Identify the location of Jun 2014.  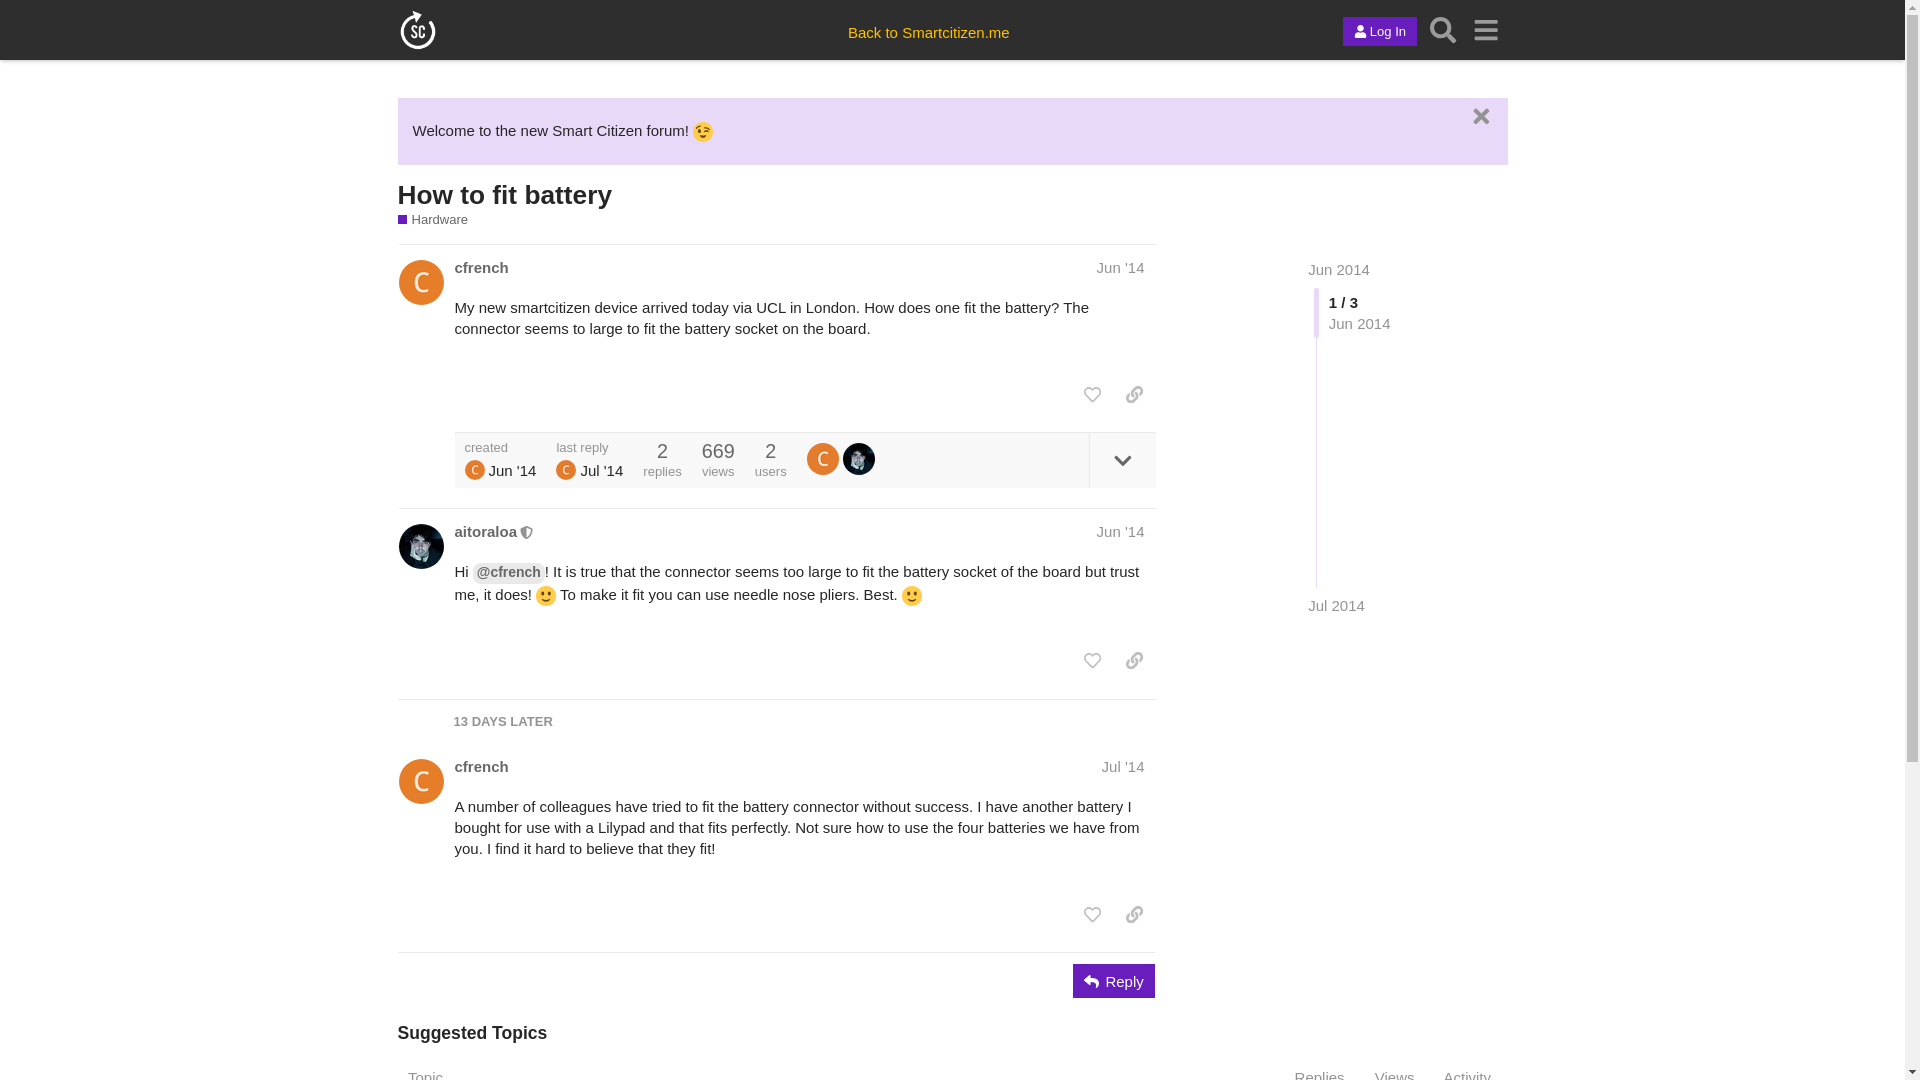
(1338, 269).